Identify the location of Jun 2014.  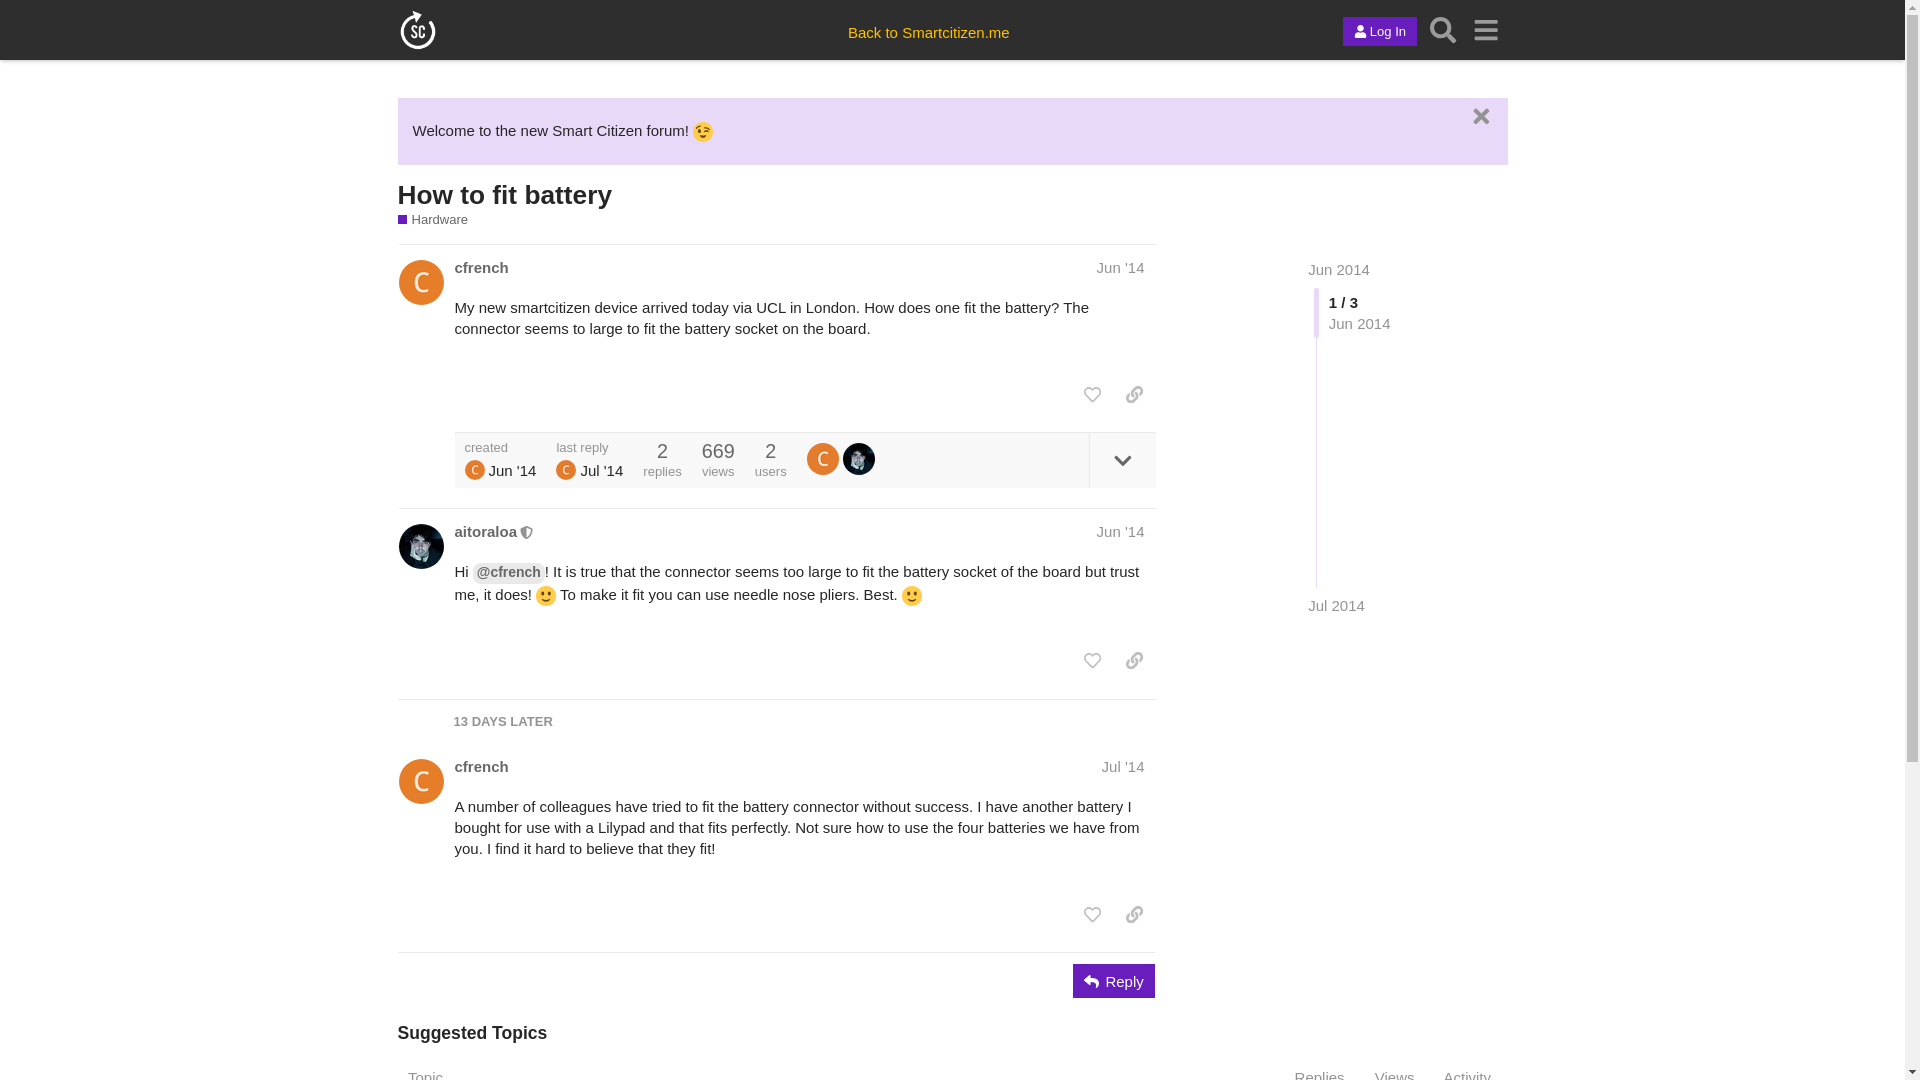
(1338, 269).